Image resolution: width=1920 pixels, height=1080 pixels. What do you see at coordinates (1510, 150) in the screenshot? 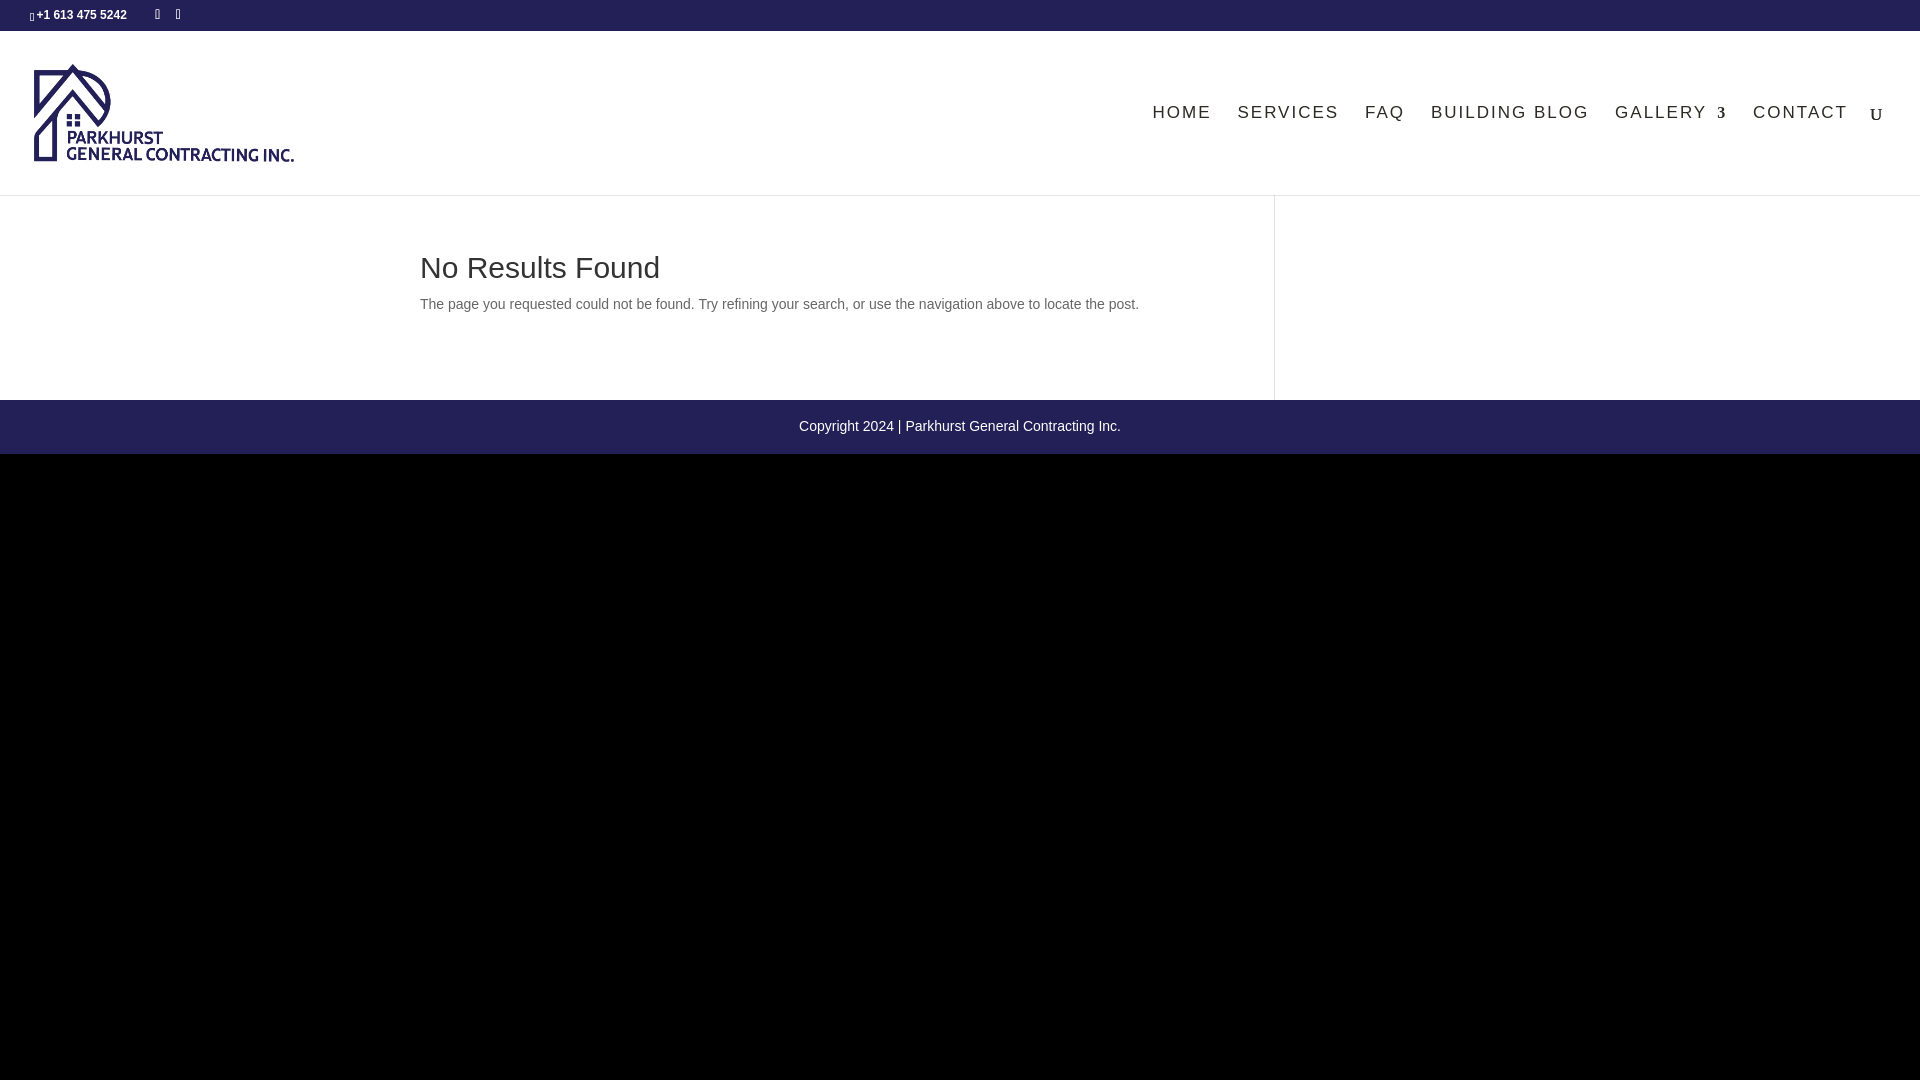
I see `BUILDING BLOG` at bounding box center [1510, 150].